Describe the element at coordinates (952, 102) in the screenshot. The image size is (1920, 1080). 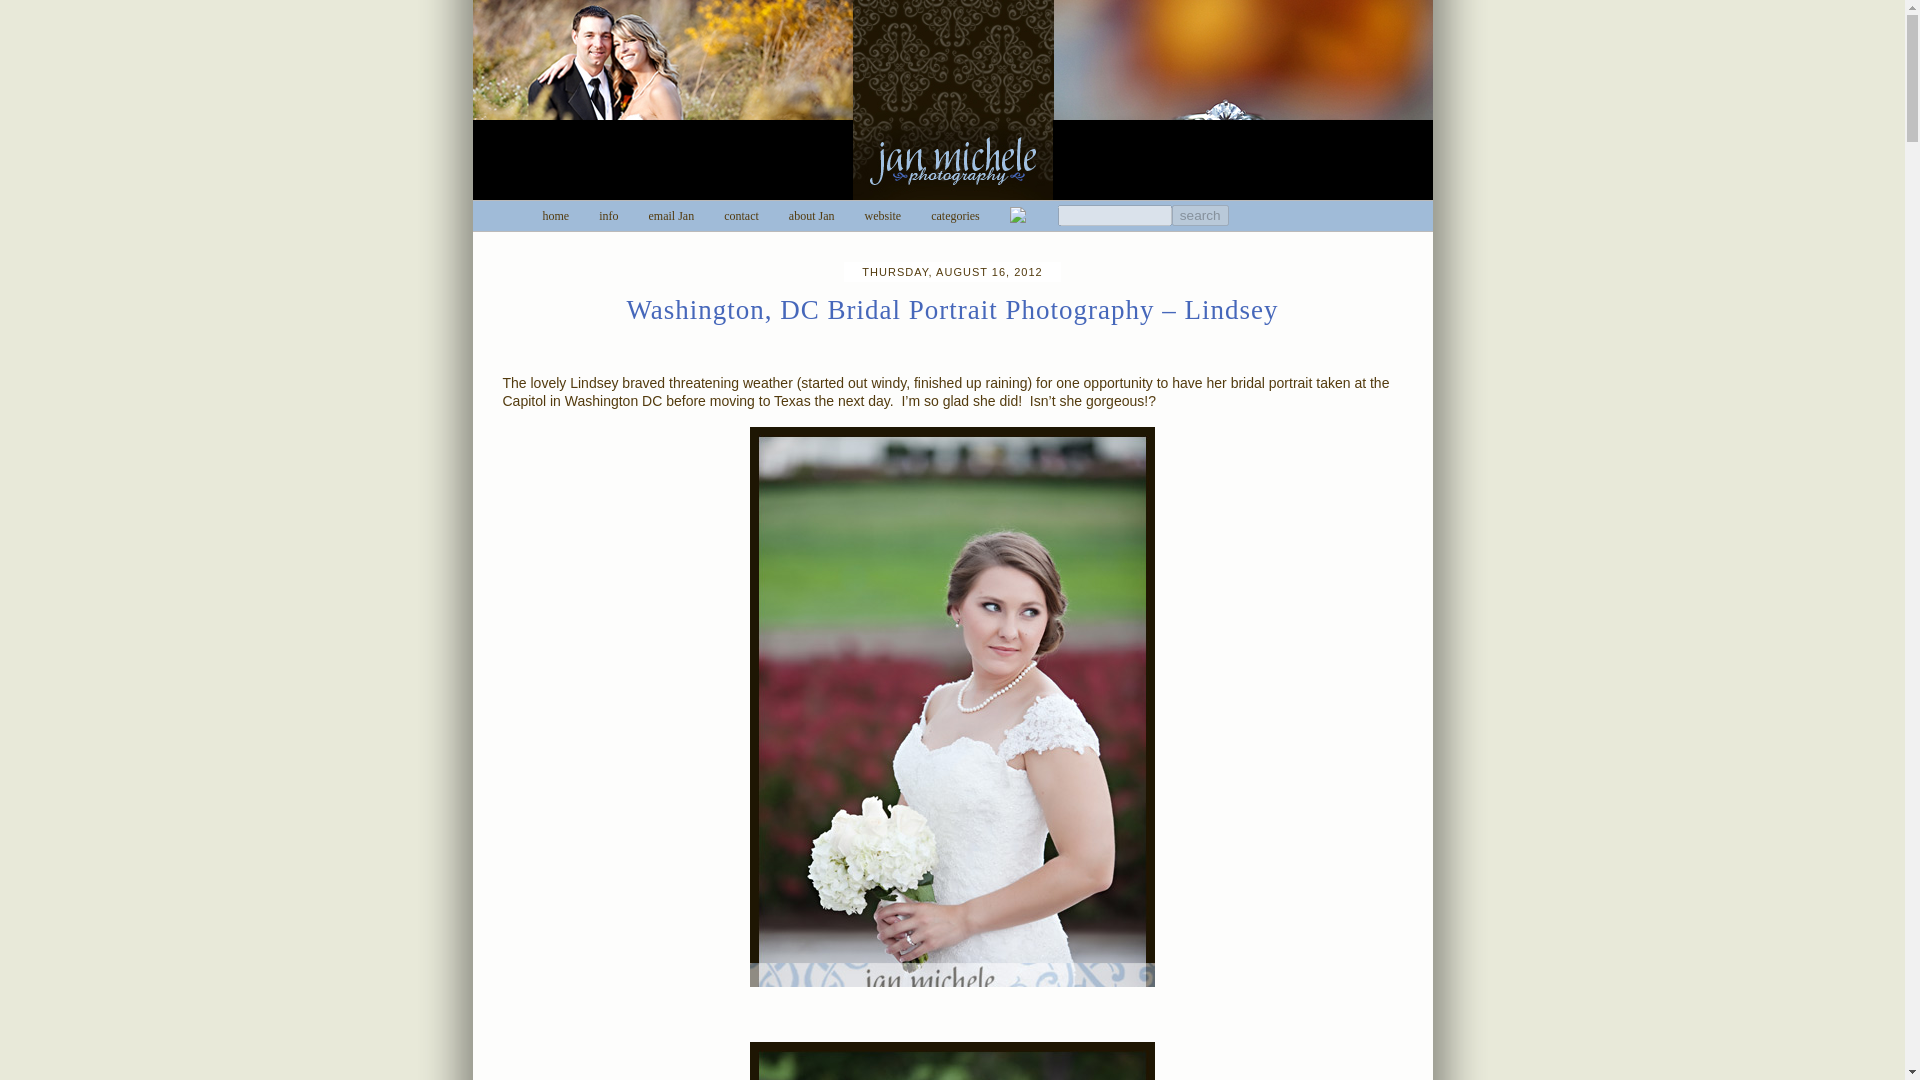
I see `jan michele photography` at that location.